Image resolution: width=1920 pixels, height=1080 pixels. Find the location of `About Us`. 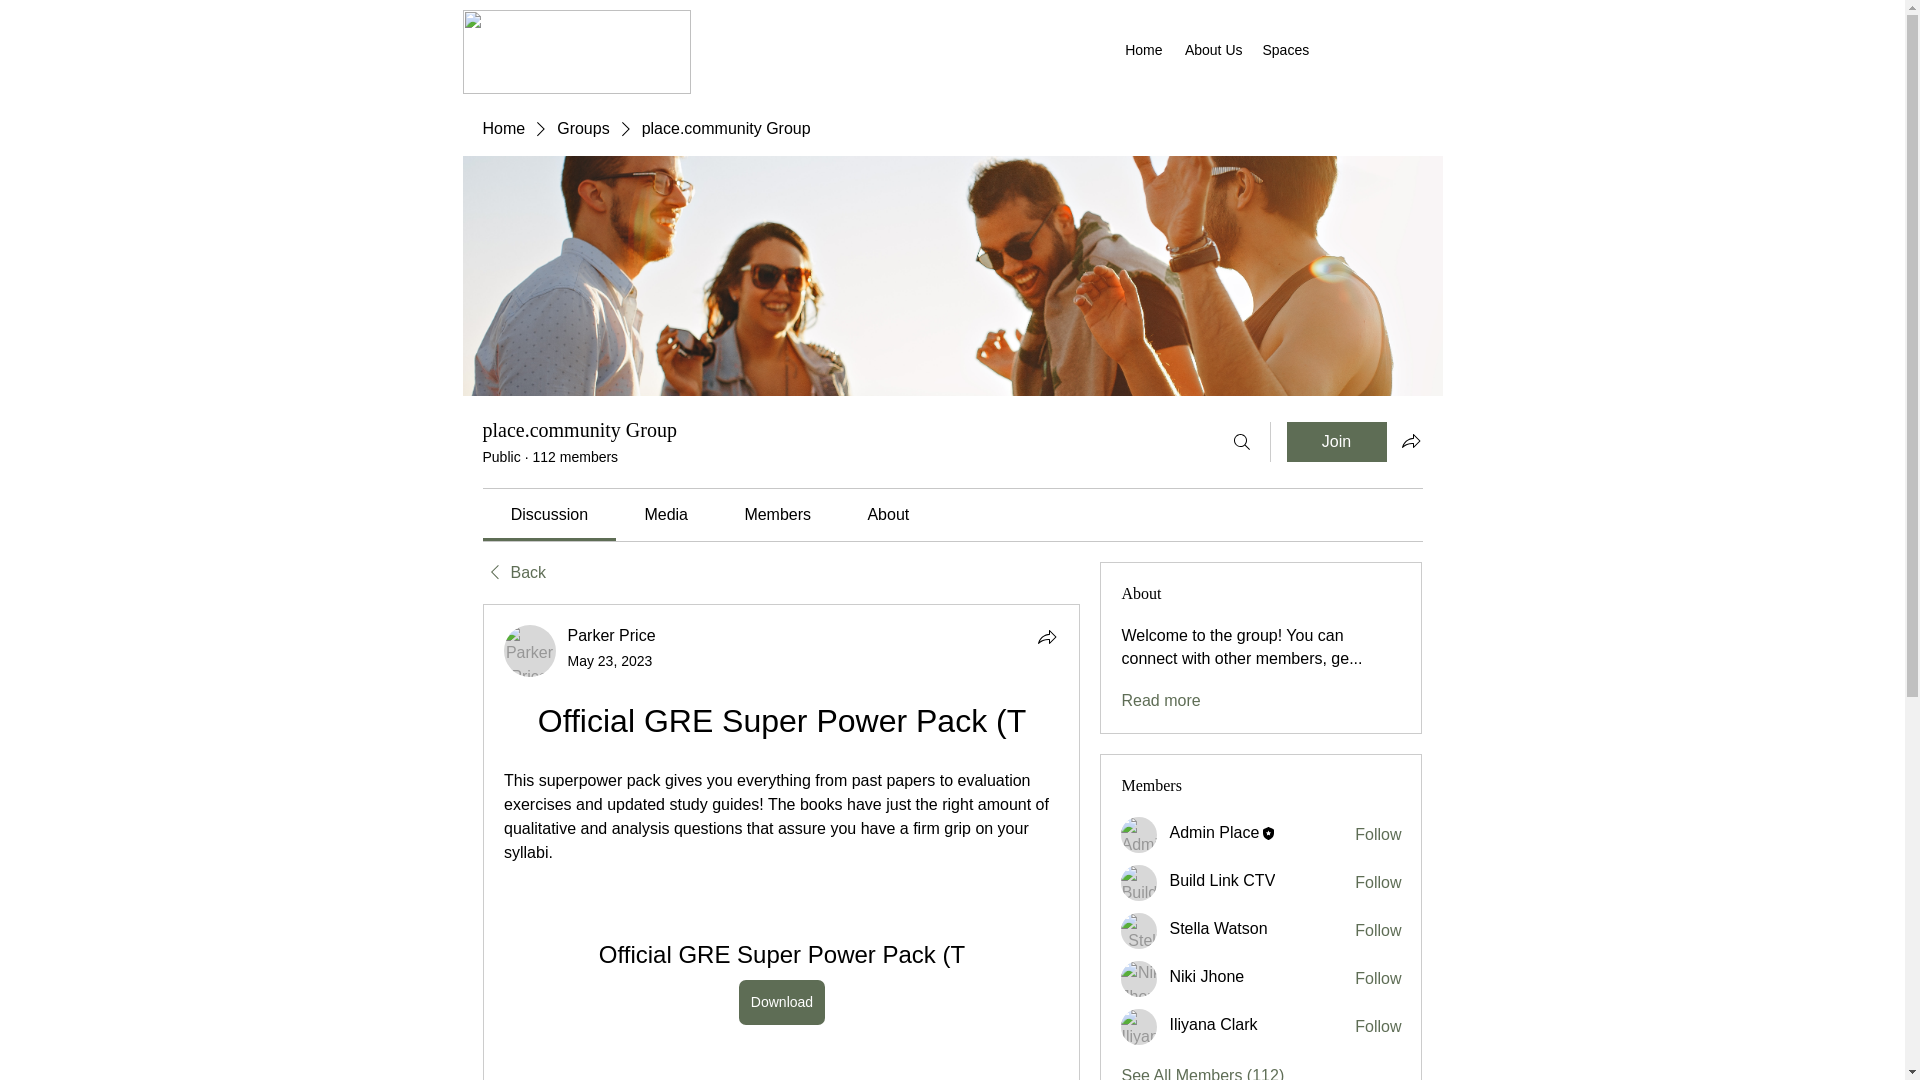

About Us is located at coordinates (1211, 49).